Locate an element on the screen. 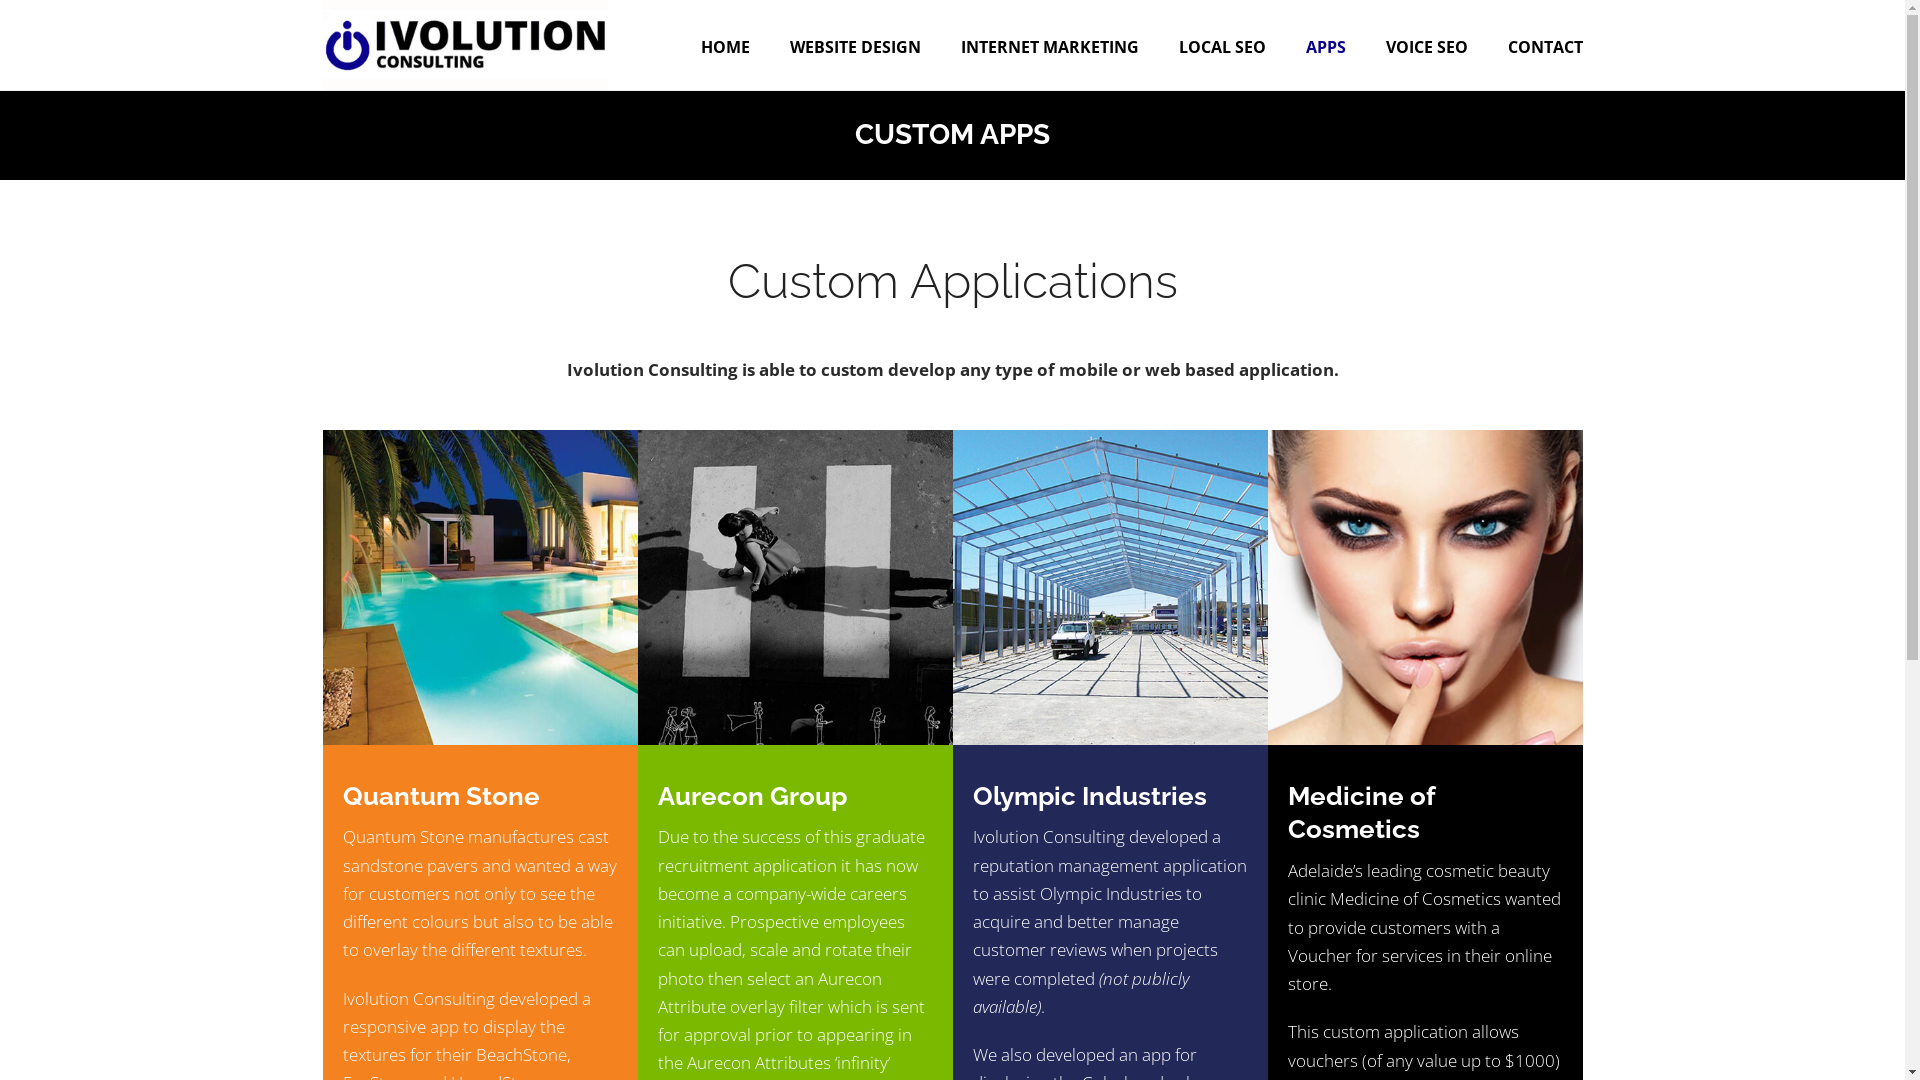  HOME is located at coordinates (724, 45).